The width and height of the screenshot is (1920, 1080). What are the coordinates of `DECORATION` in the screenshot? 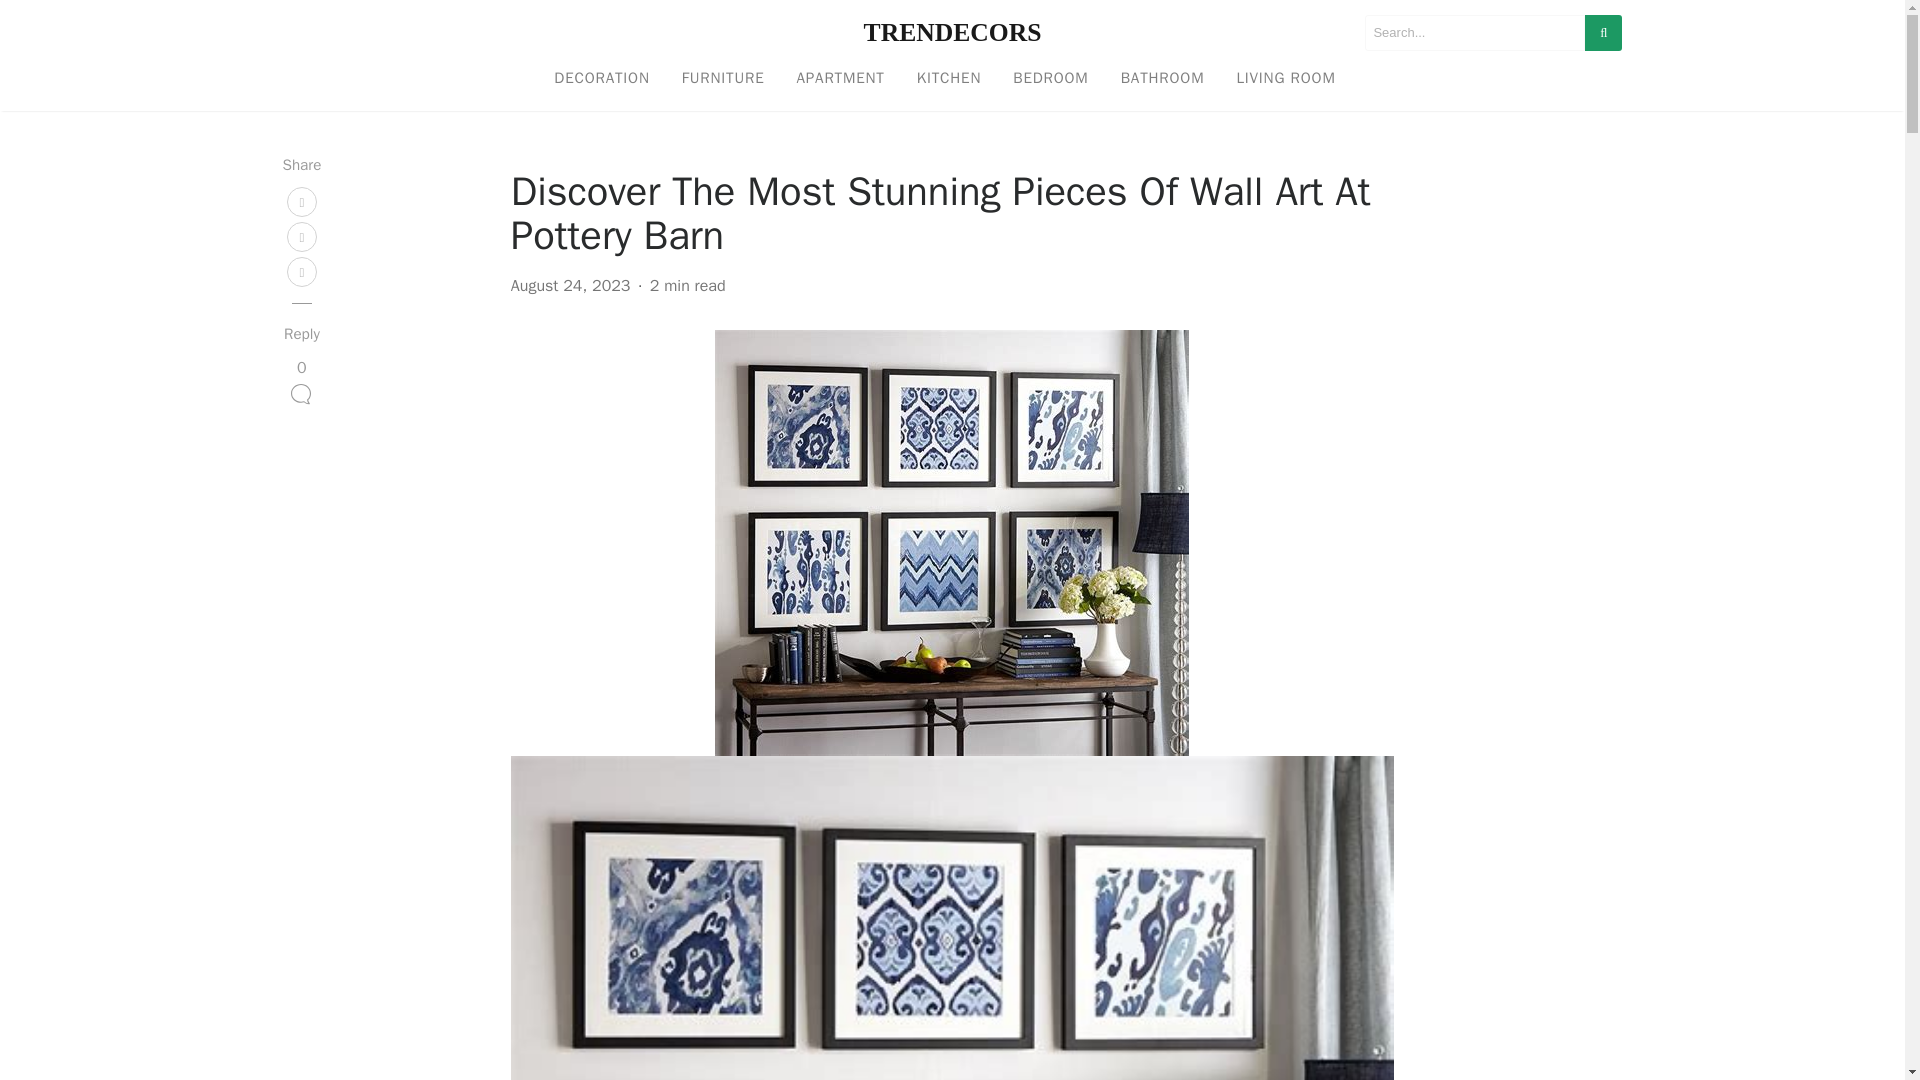 It's located at (600, 79).